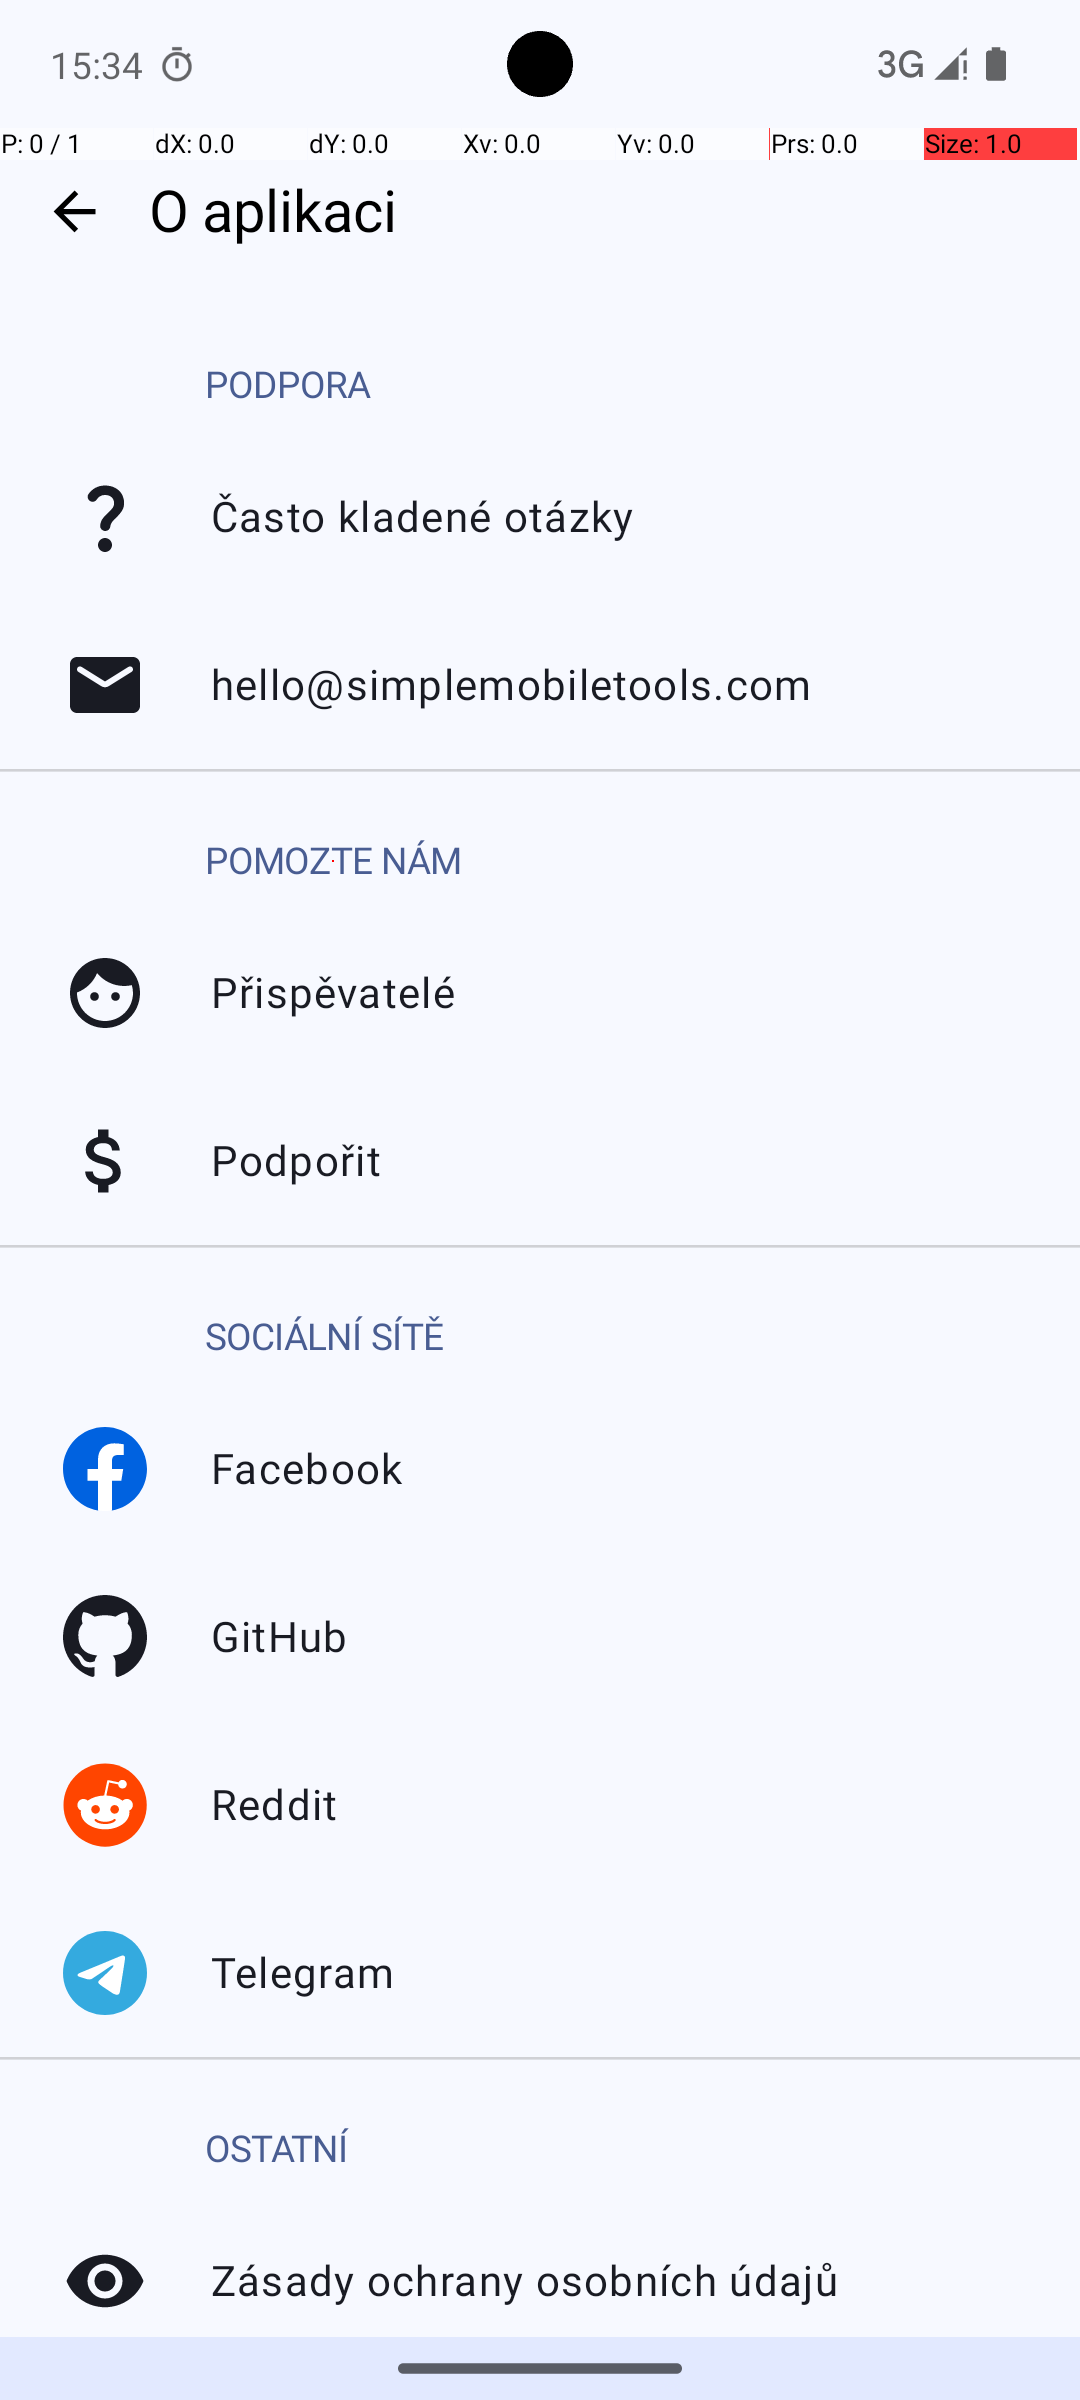 The image size is (1080, 2400). What do you see at coordinates (604, 212) in the screenshot?
I see `O aplikaci` at bounding box center [604, 212].